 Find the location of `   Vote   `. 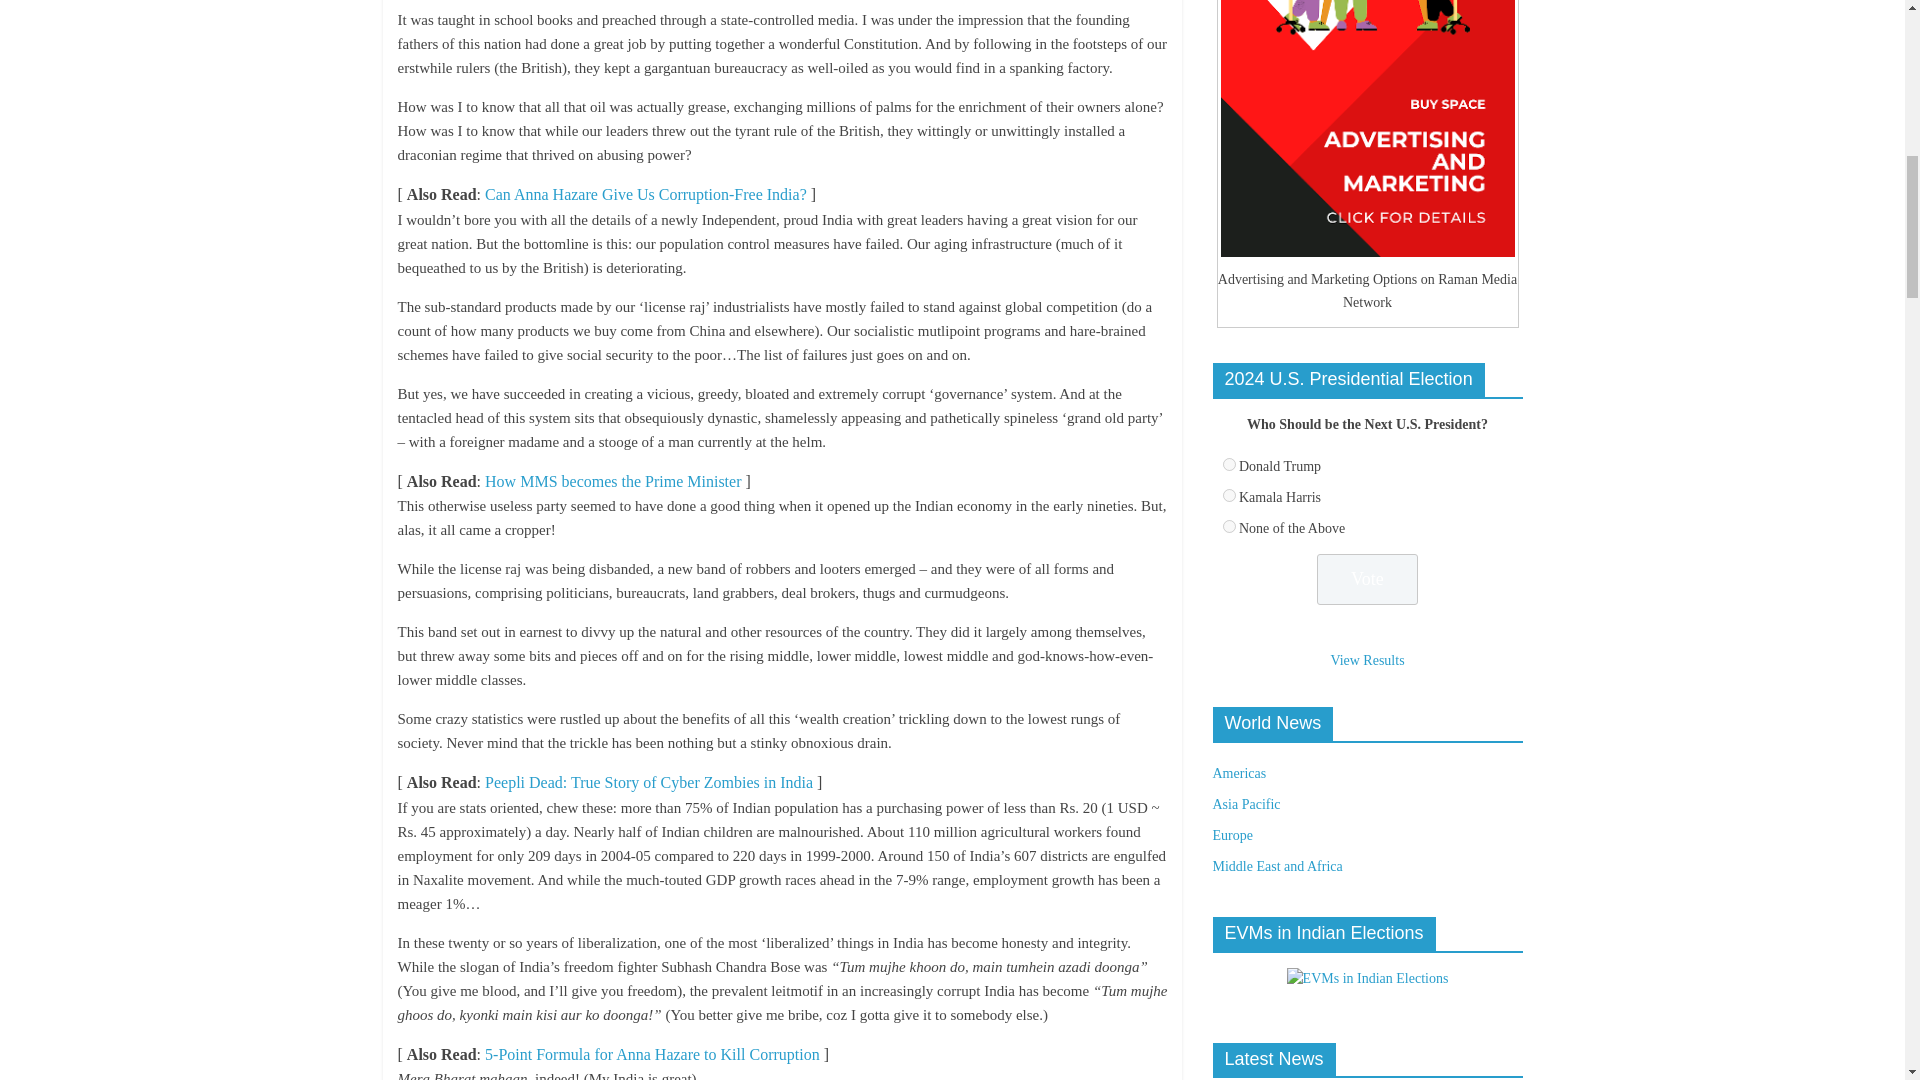

   Vote    is located at coordinates (1368, 579).